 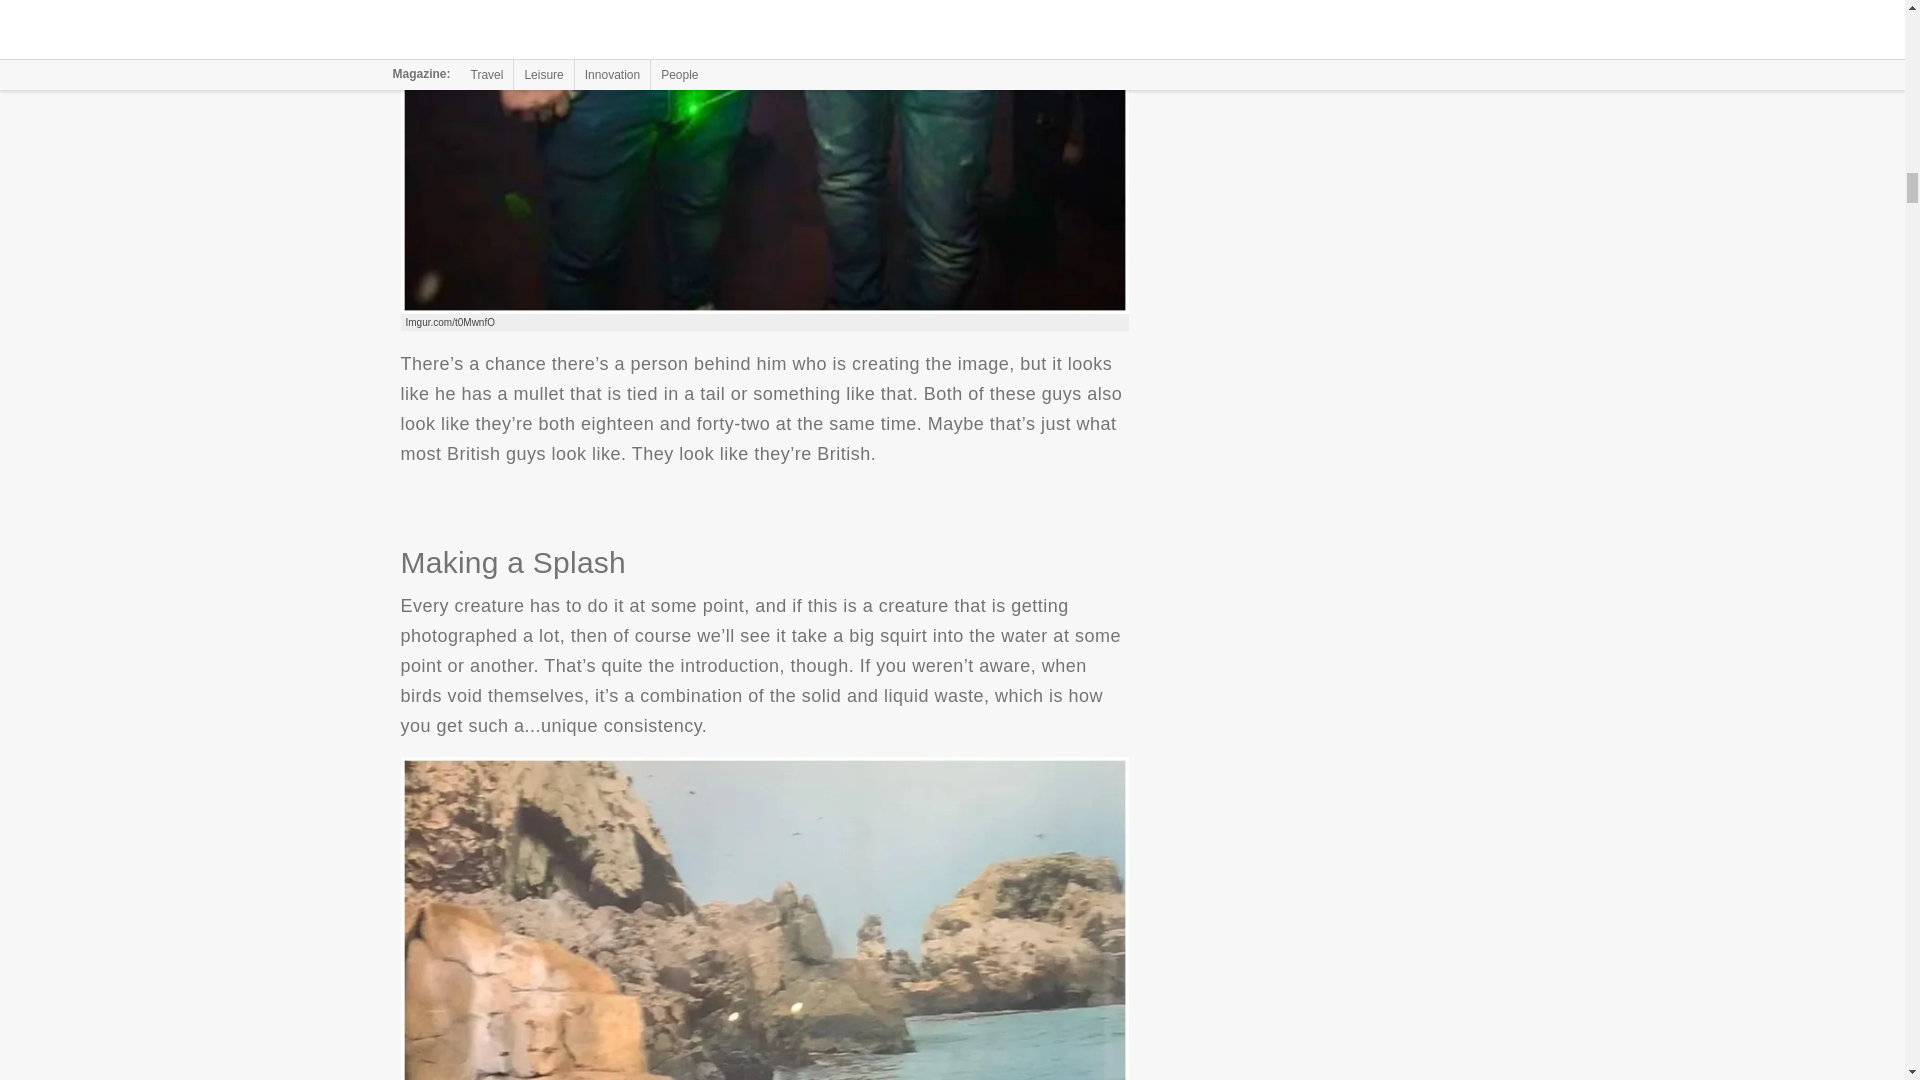 What do you see at coordinates (764, 158) in the screenshot?
I see `Target Acquired` at bounding box center [764, 158].